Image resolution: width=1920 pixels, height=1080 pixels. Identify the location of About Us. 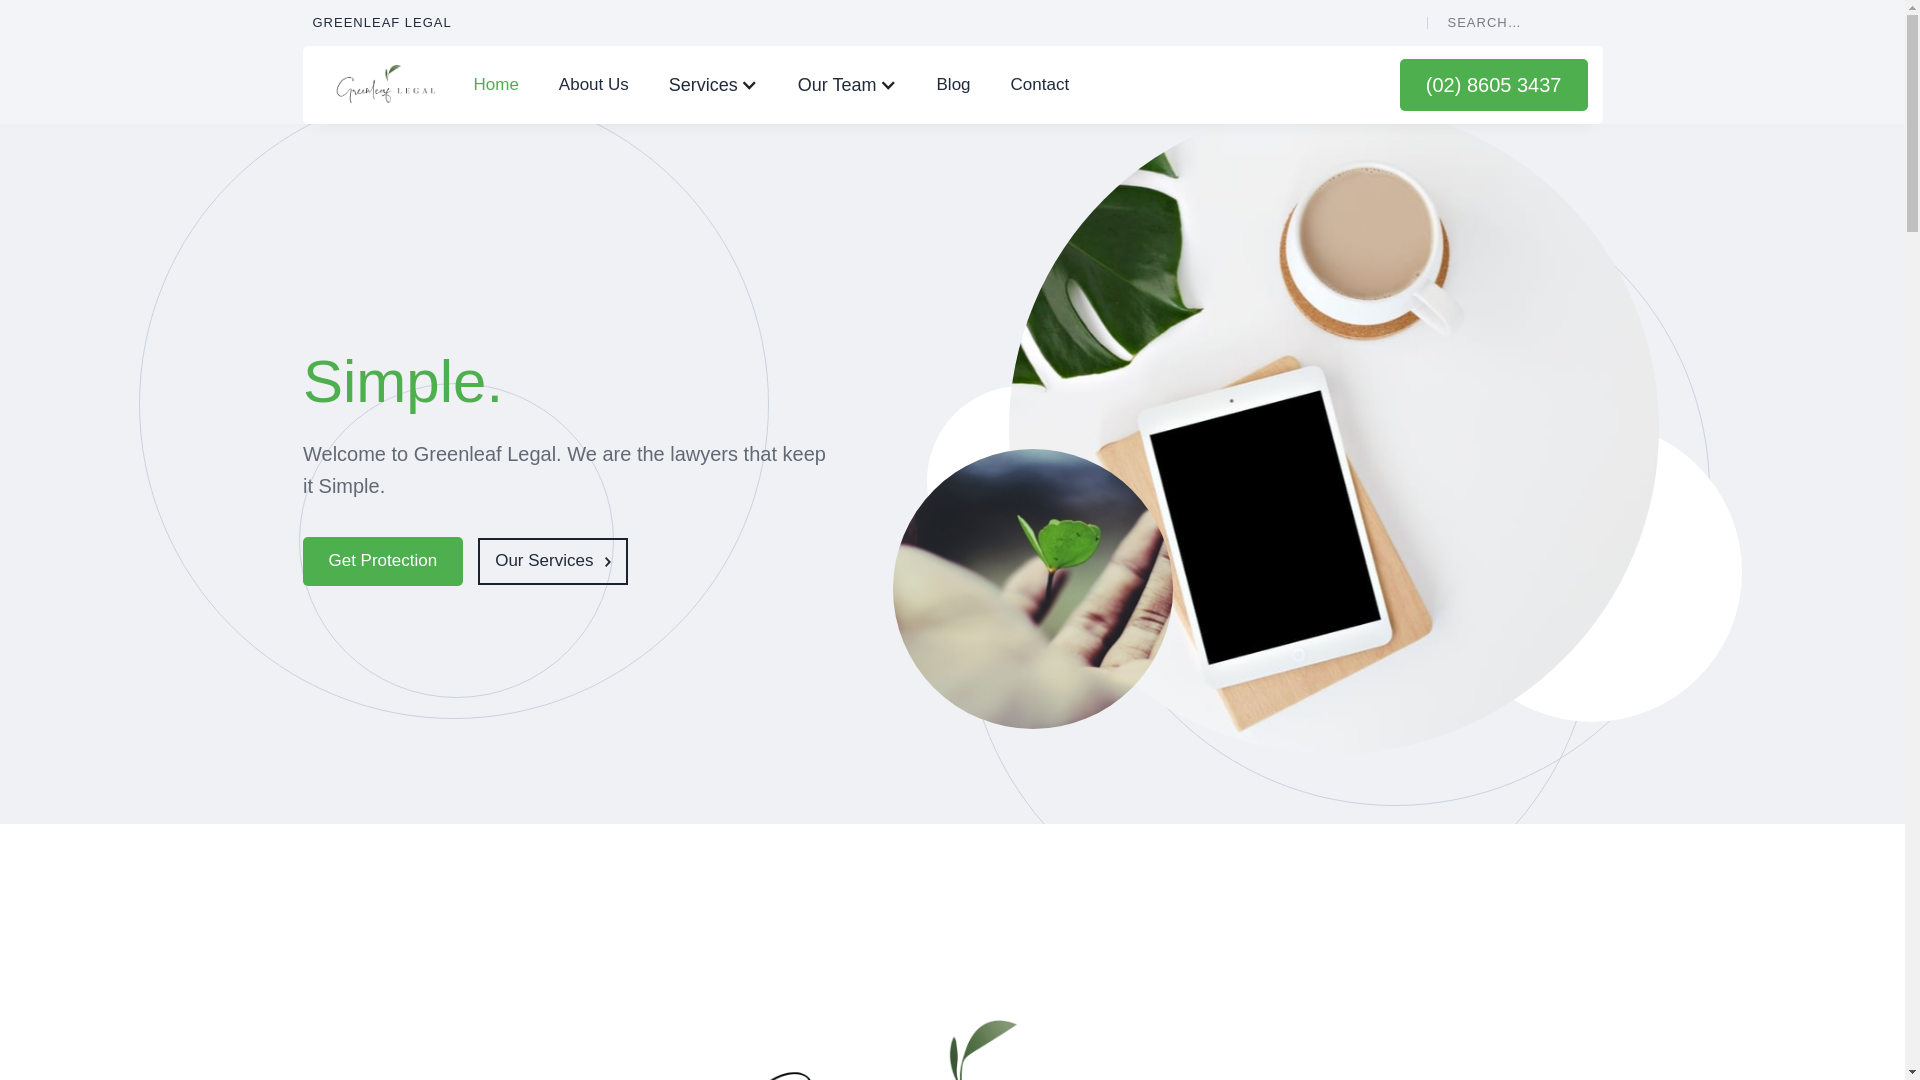
(594, 86).